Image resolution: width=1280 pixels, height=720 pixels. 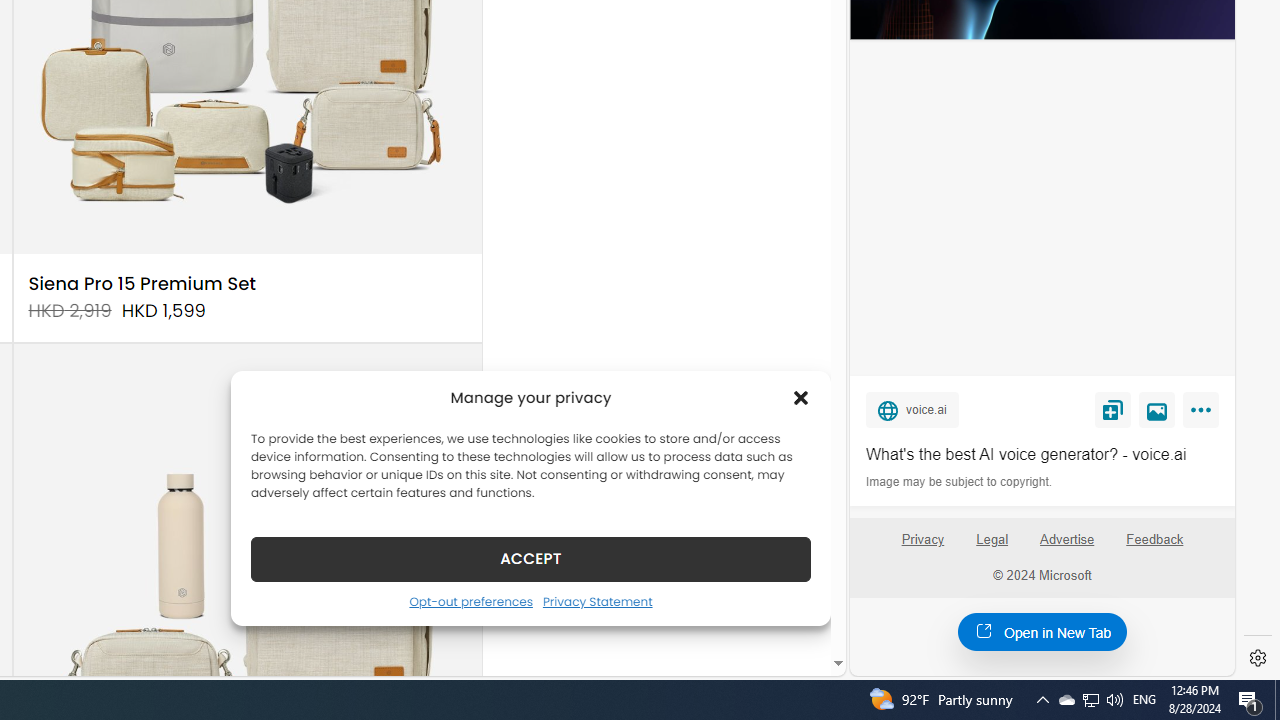 What do you see at coordinates (596, 601) in the screenshot?
I see `Privacy Statement` at bounding box center [596, 601].